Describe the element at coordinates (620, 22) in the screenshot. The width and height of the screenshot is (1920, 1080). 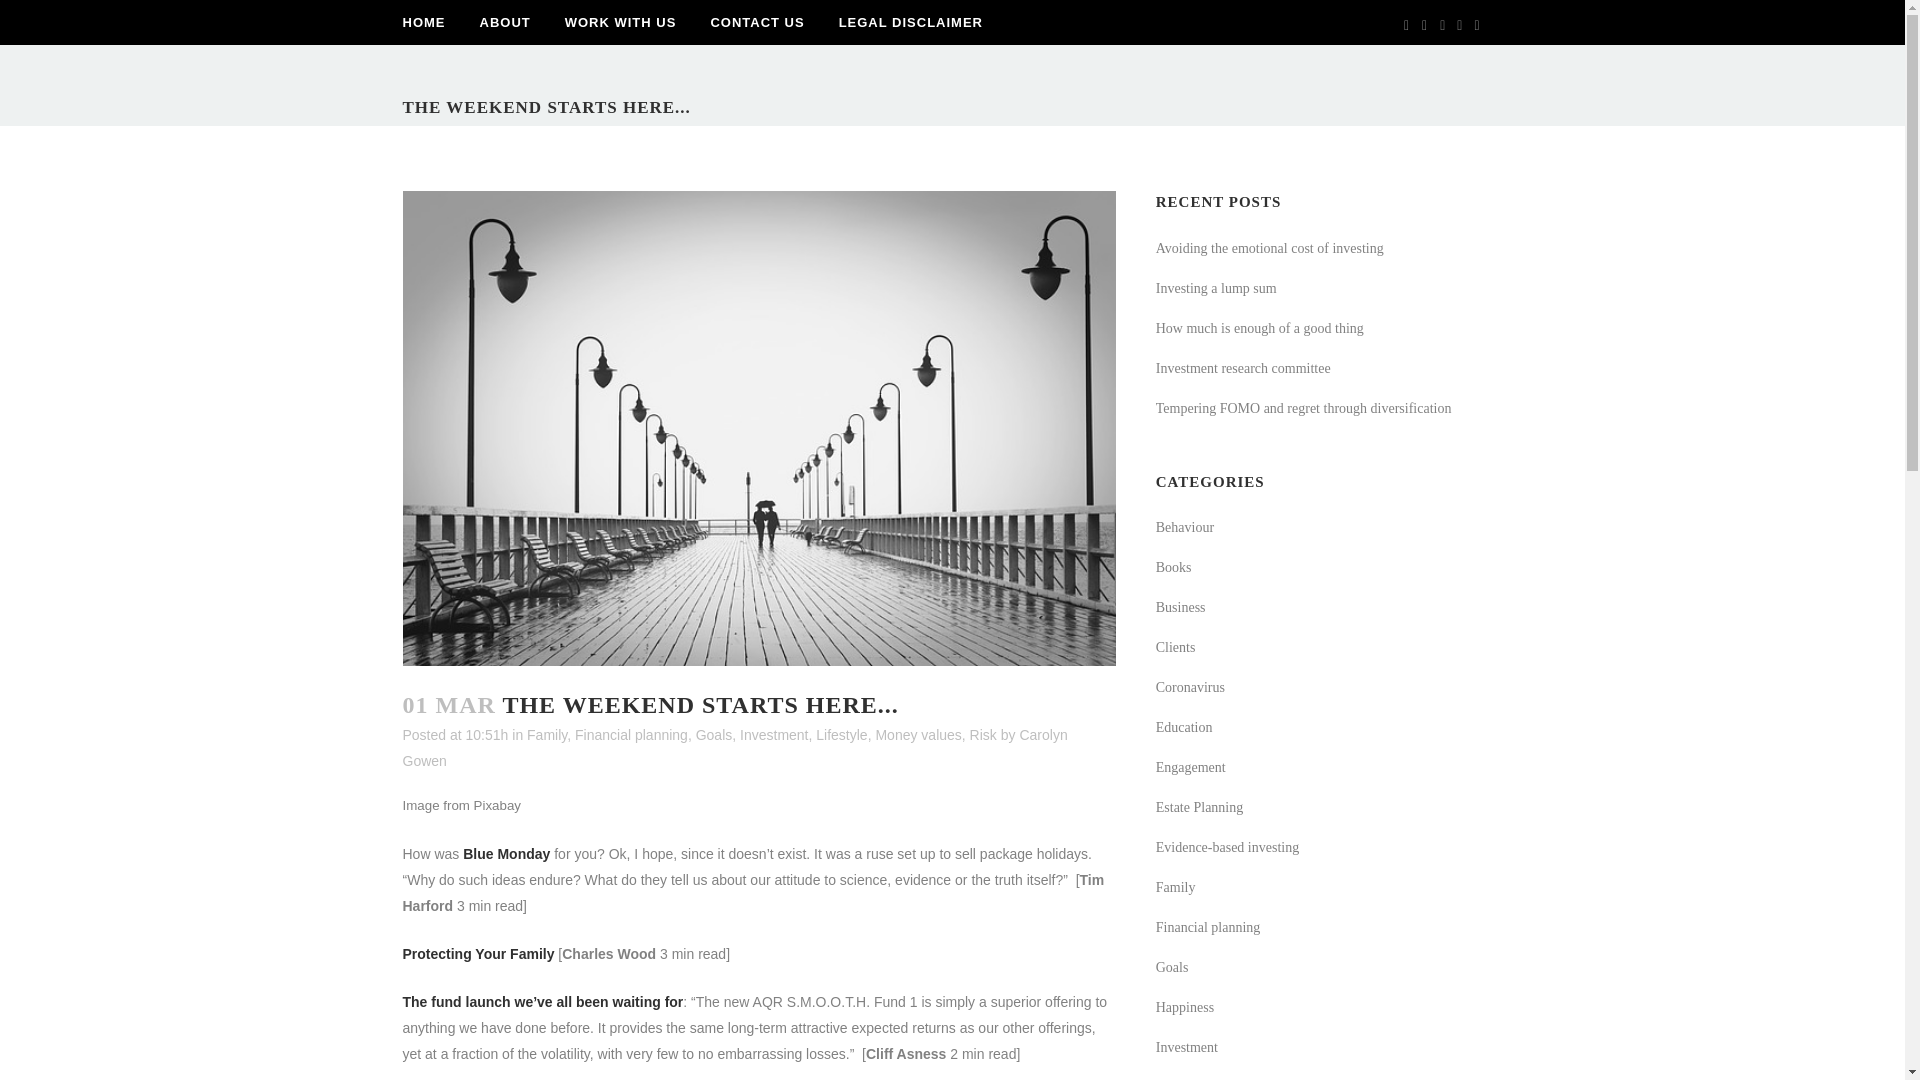
I see `WORK WITH US` at that location.